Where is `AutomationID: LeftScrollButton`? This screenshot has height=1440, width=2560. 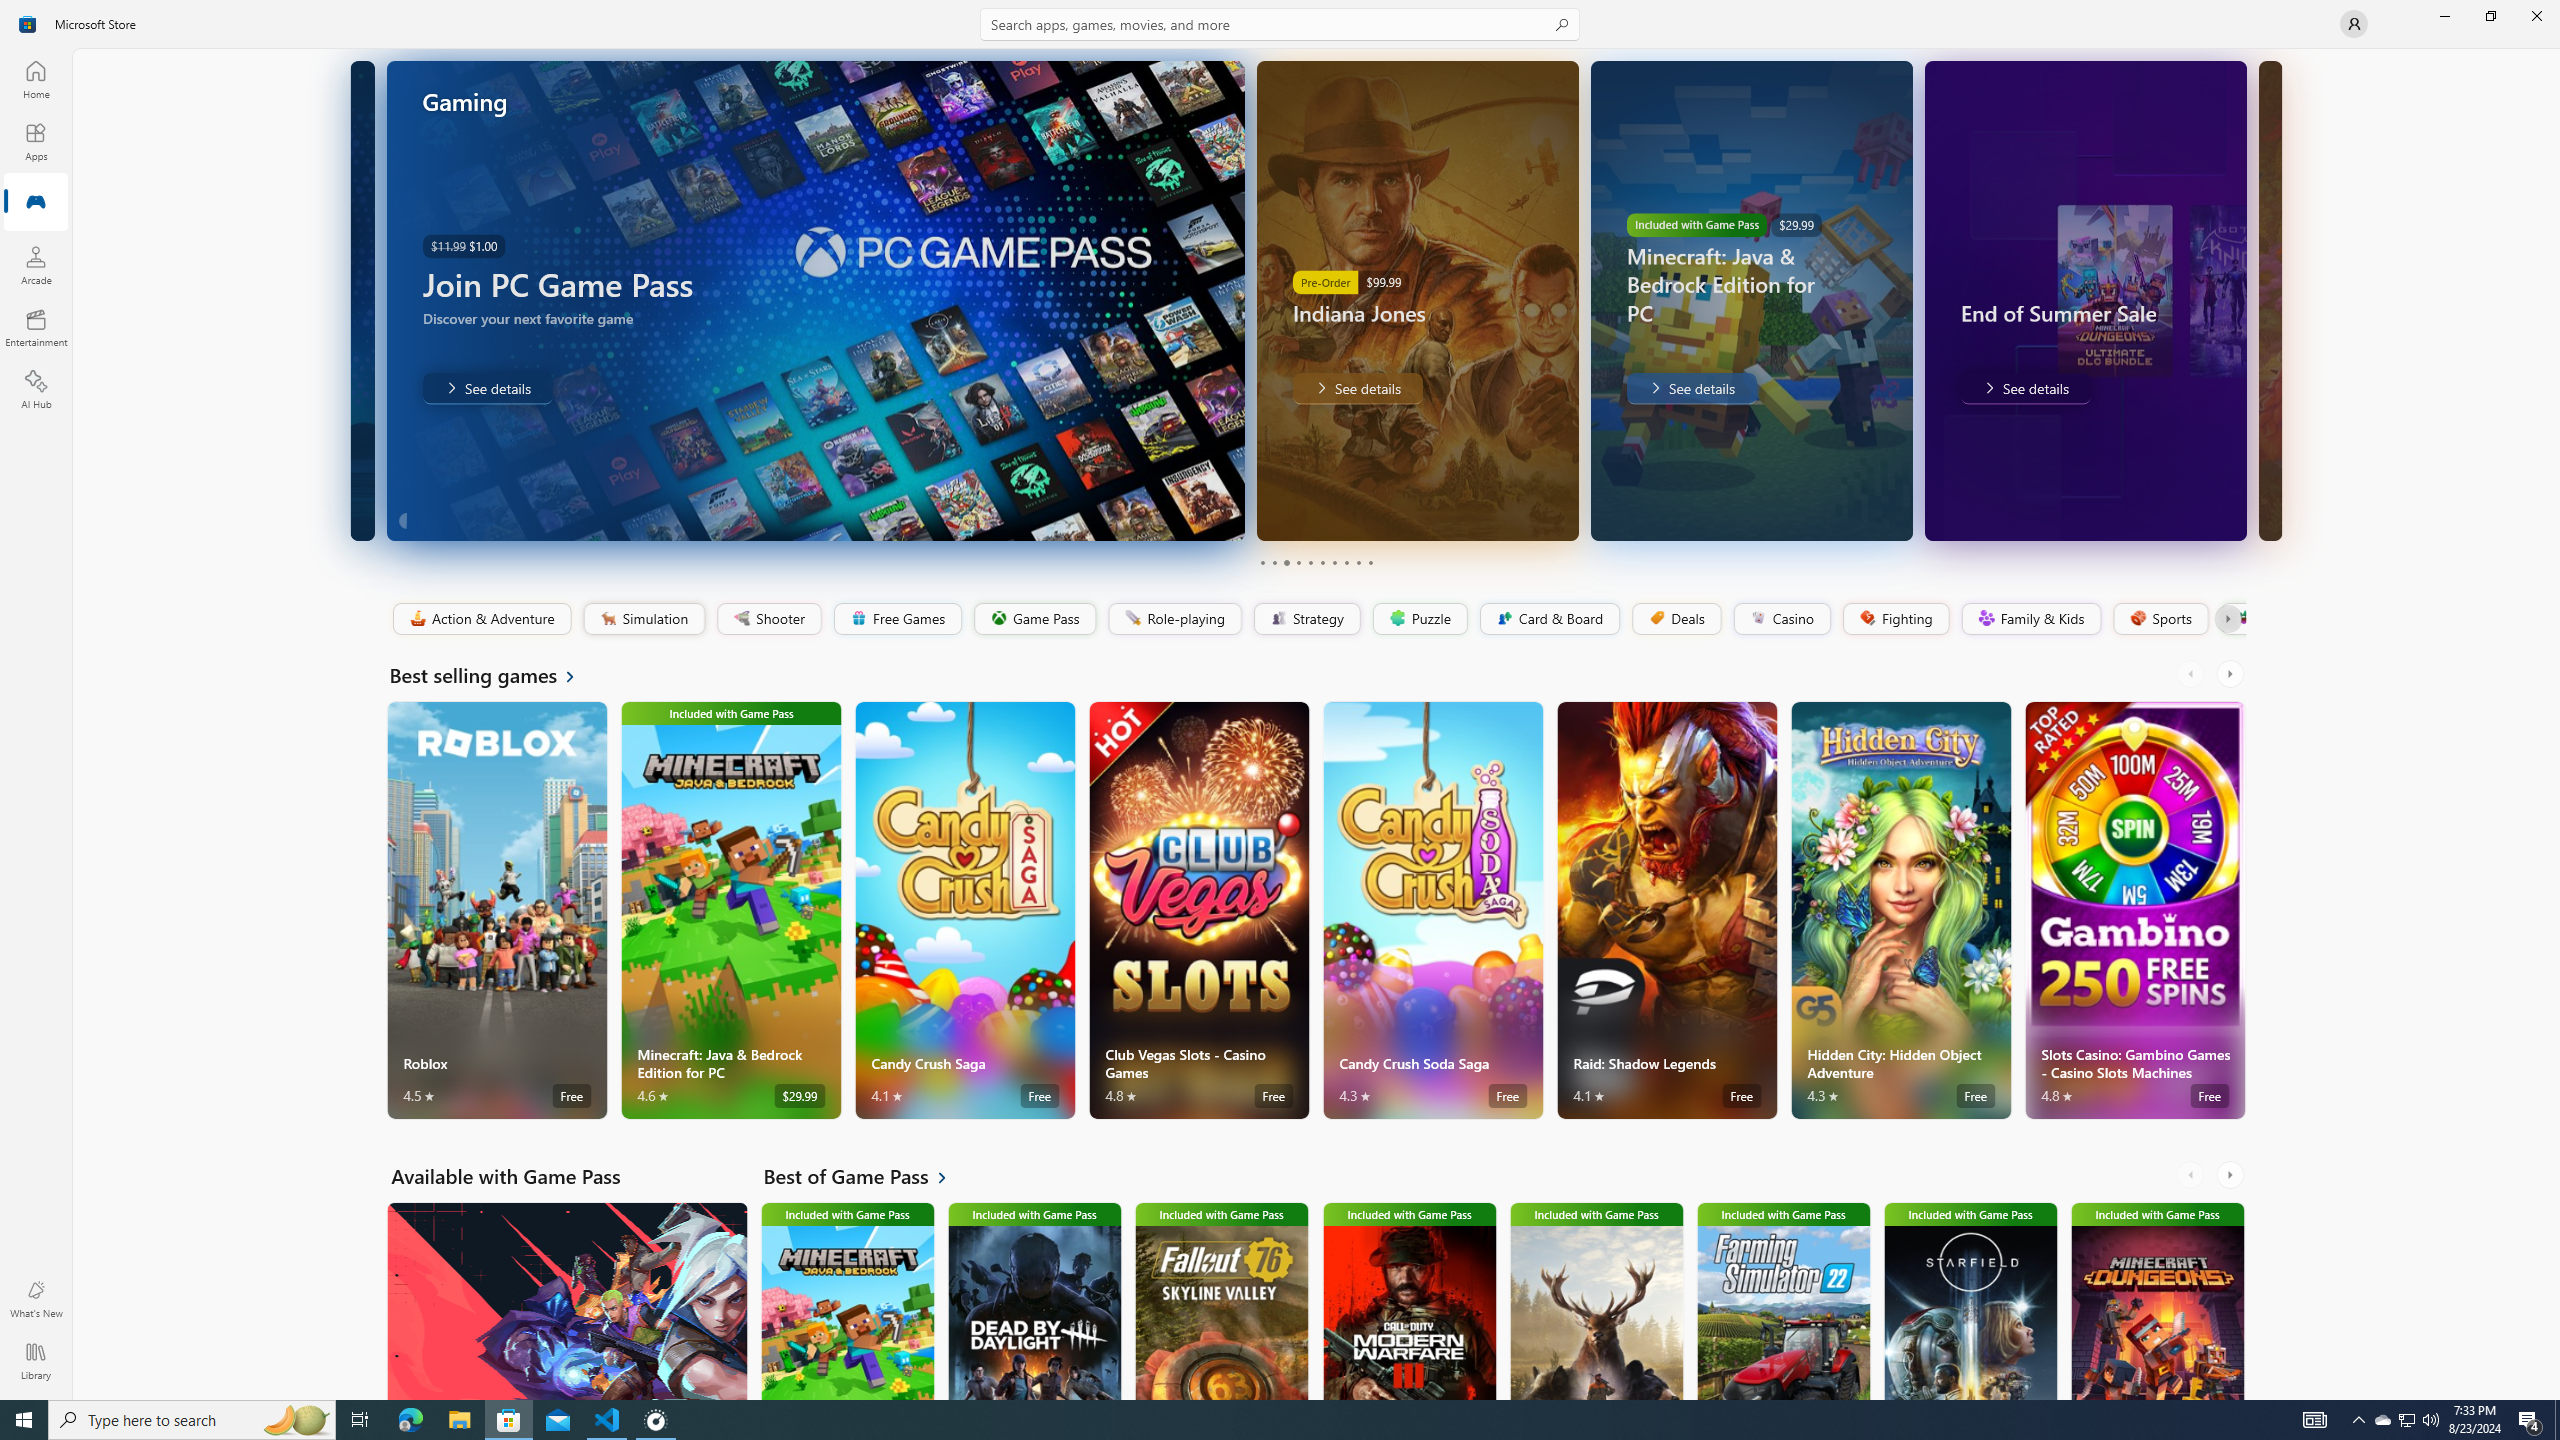
AutomationID: LeftScrollButton is located at coordinates (2192, 1174).